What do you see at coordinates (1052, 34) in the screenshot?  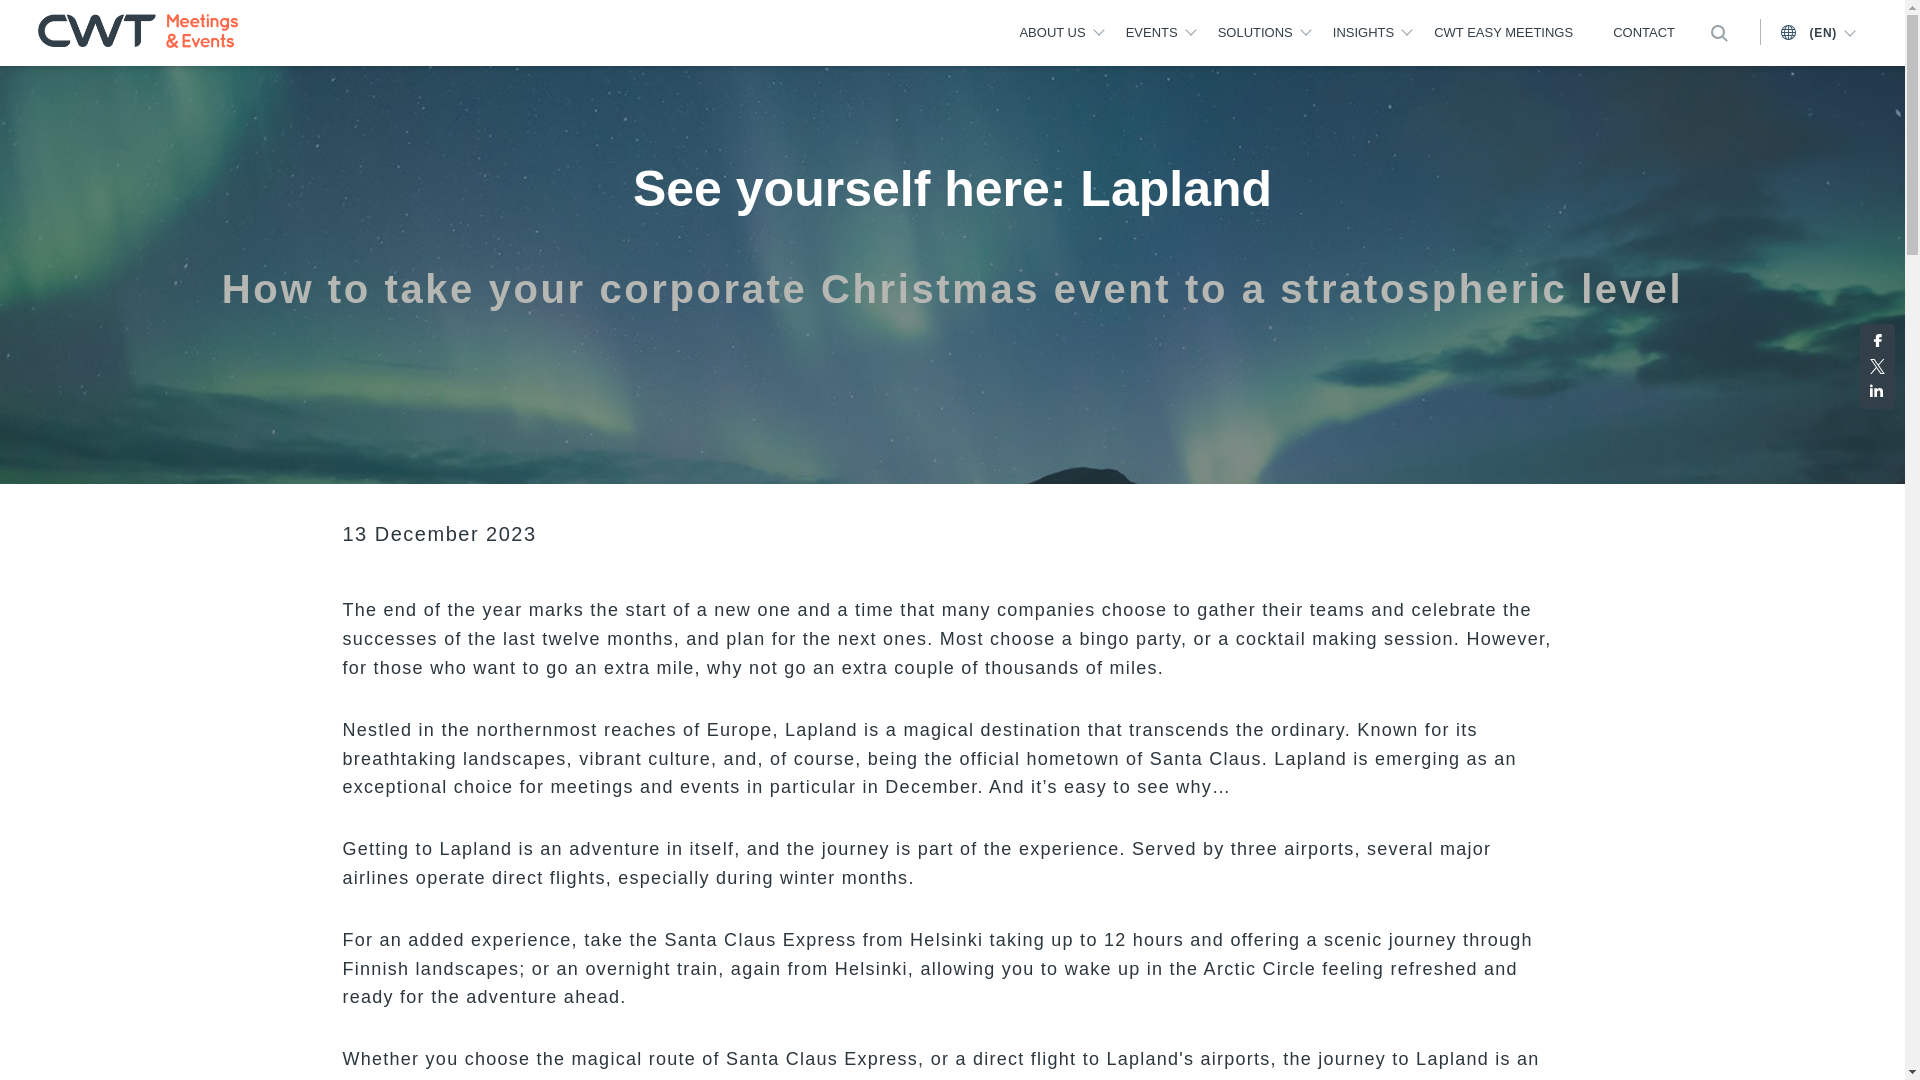 I see `ABOUT US` at bounding box center [1052, 34].